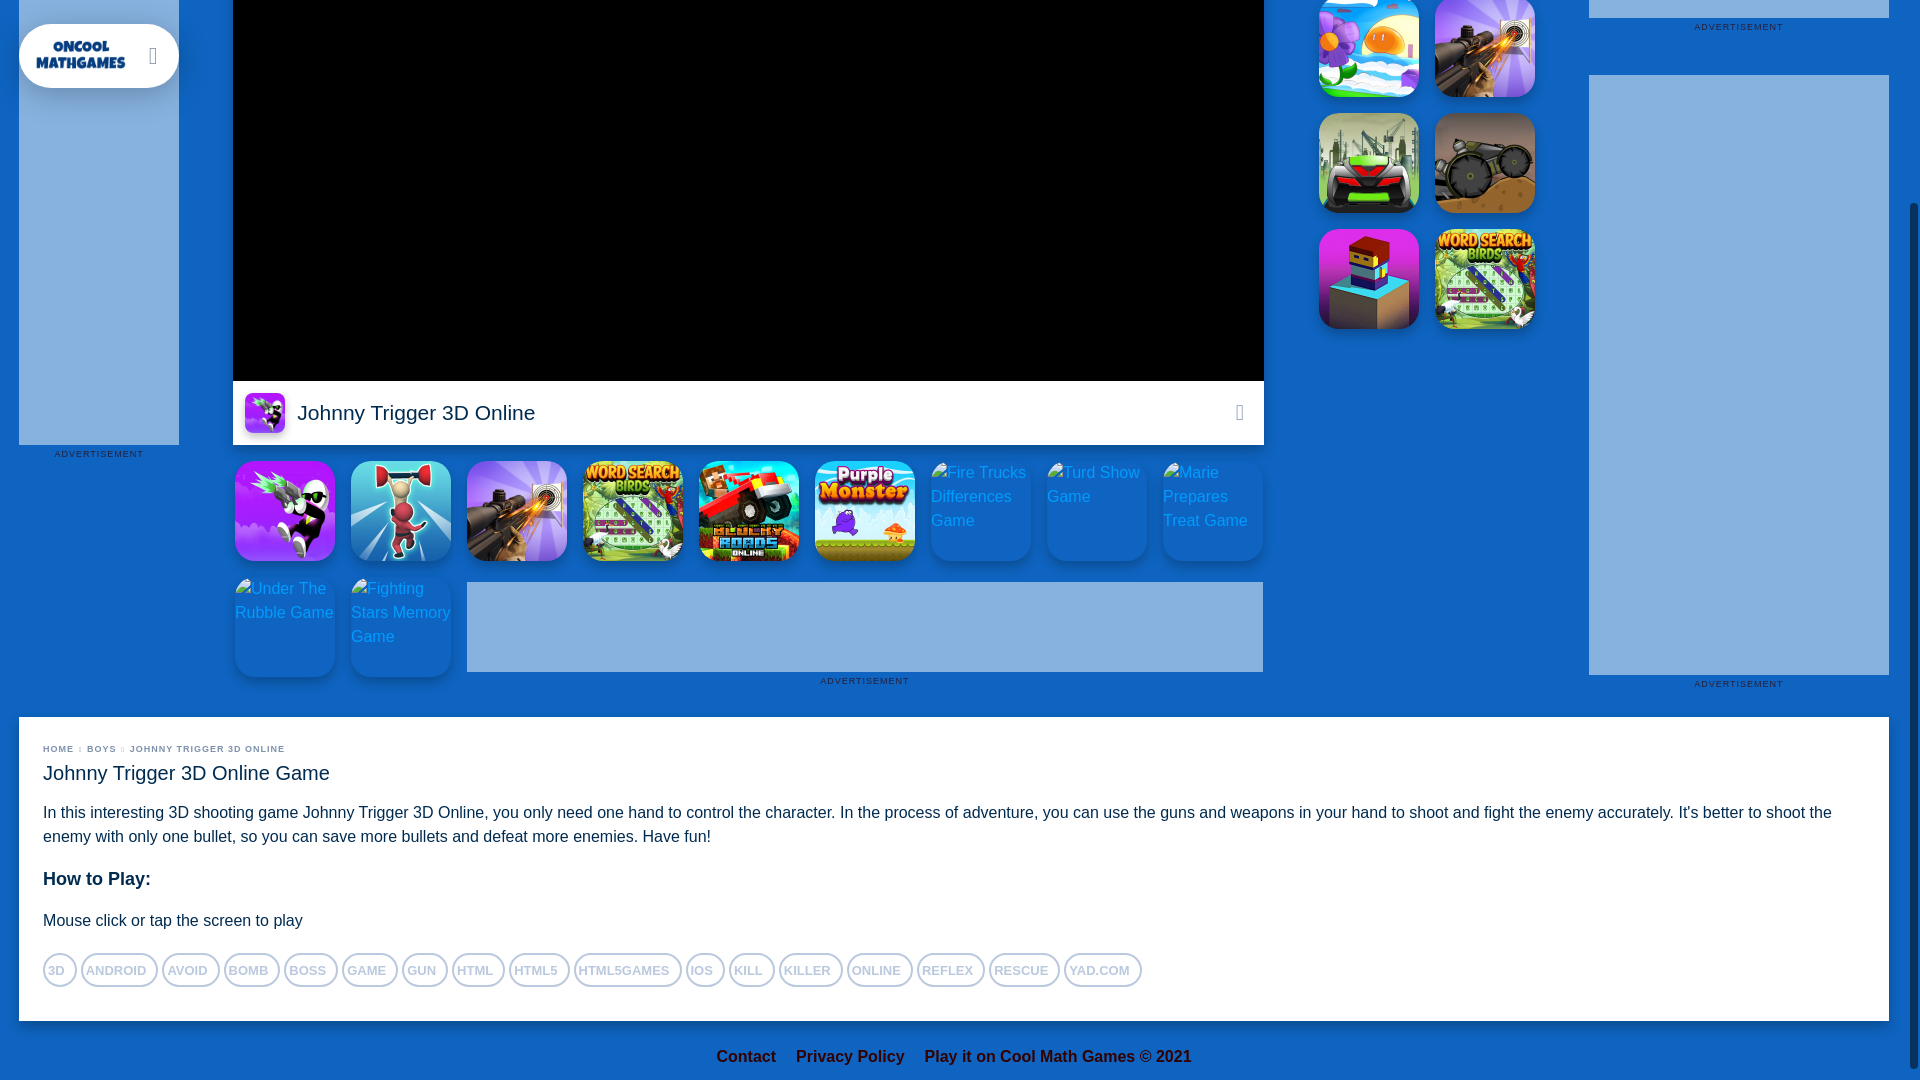 The image size is (1920, 1080). What do you see at coordinates (810, 970) in the screenshot?
I see `killer` at bounding box center [810, 970].